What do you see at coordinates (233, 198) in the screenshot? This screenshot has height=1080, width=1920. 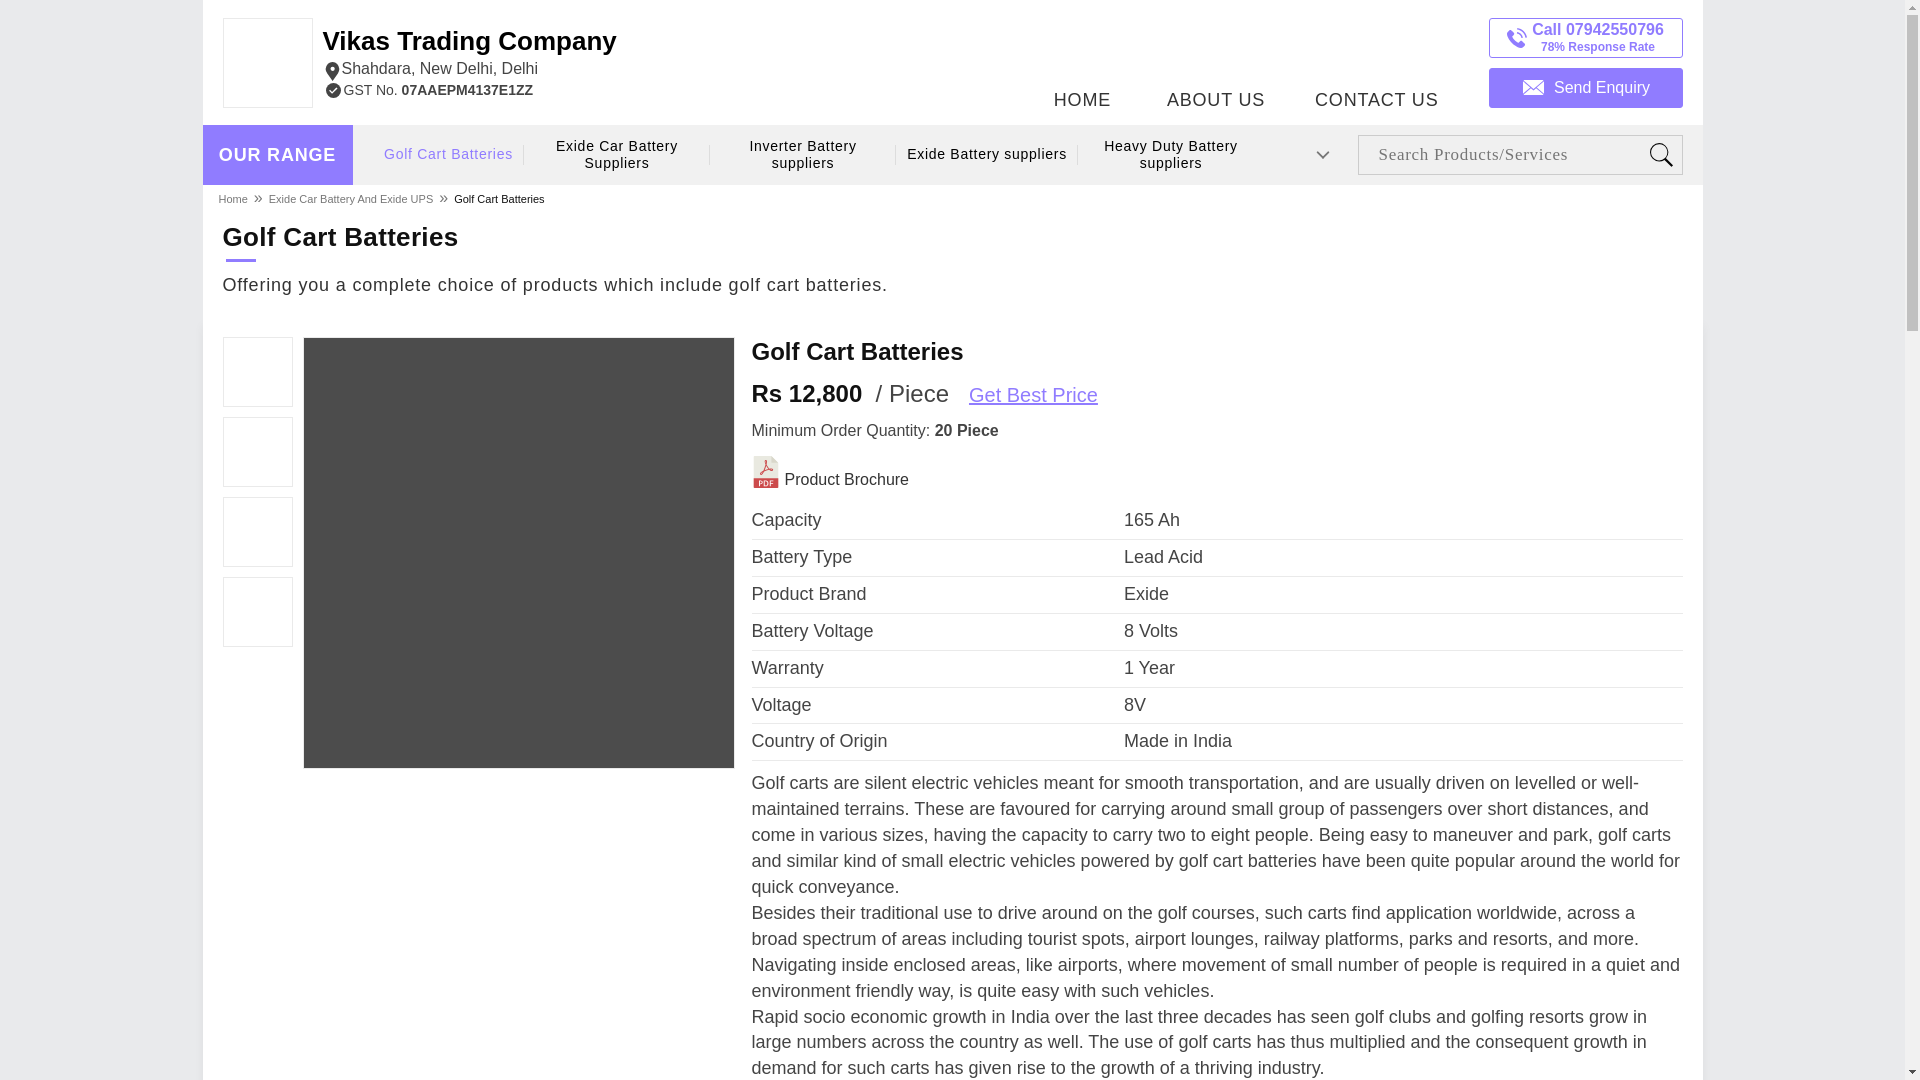 I see `Home` at bounding box center [233, 198].